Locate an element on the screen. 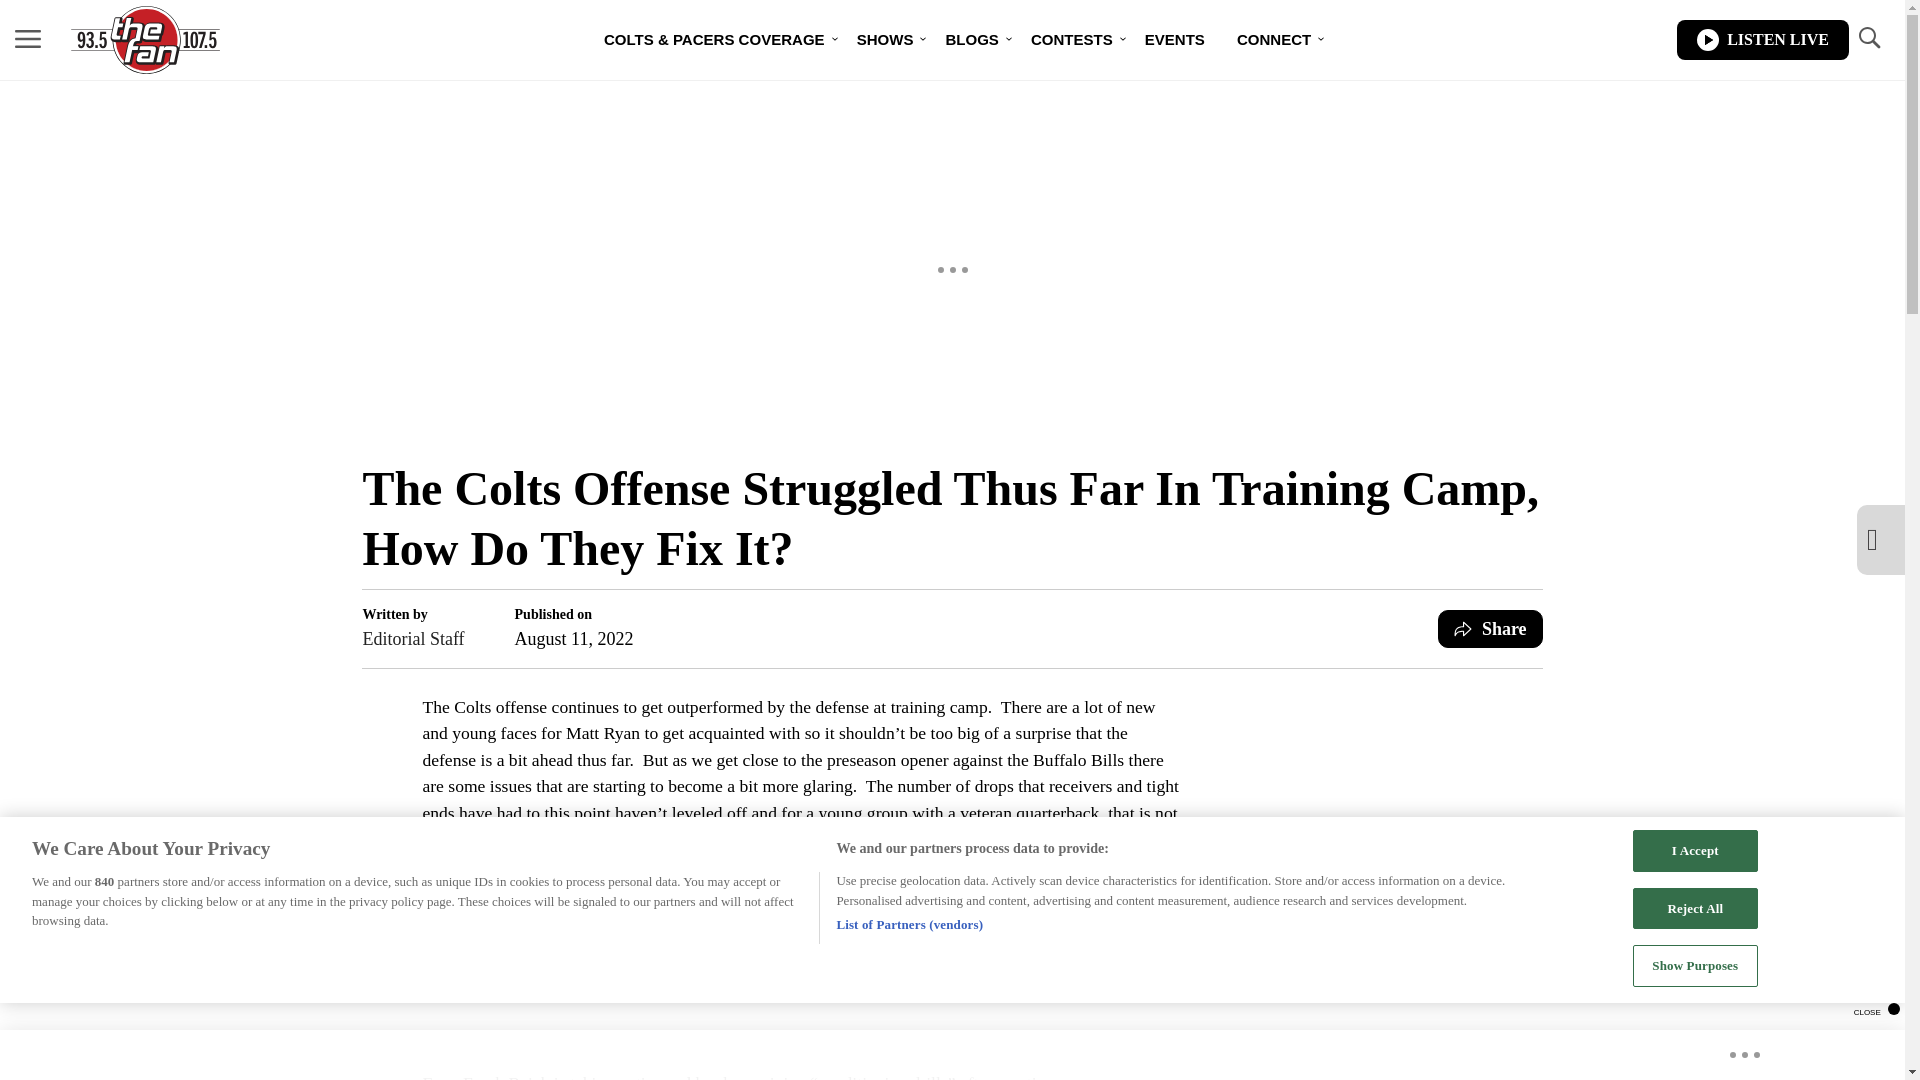 The height and width of the screenshot is (1080, 1920). TOGGLE SEARCH is located at coordinates (1868, 38).